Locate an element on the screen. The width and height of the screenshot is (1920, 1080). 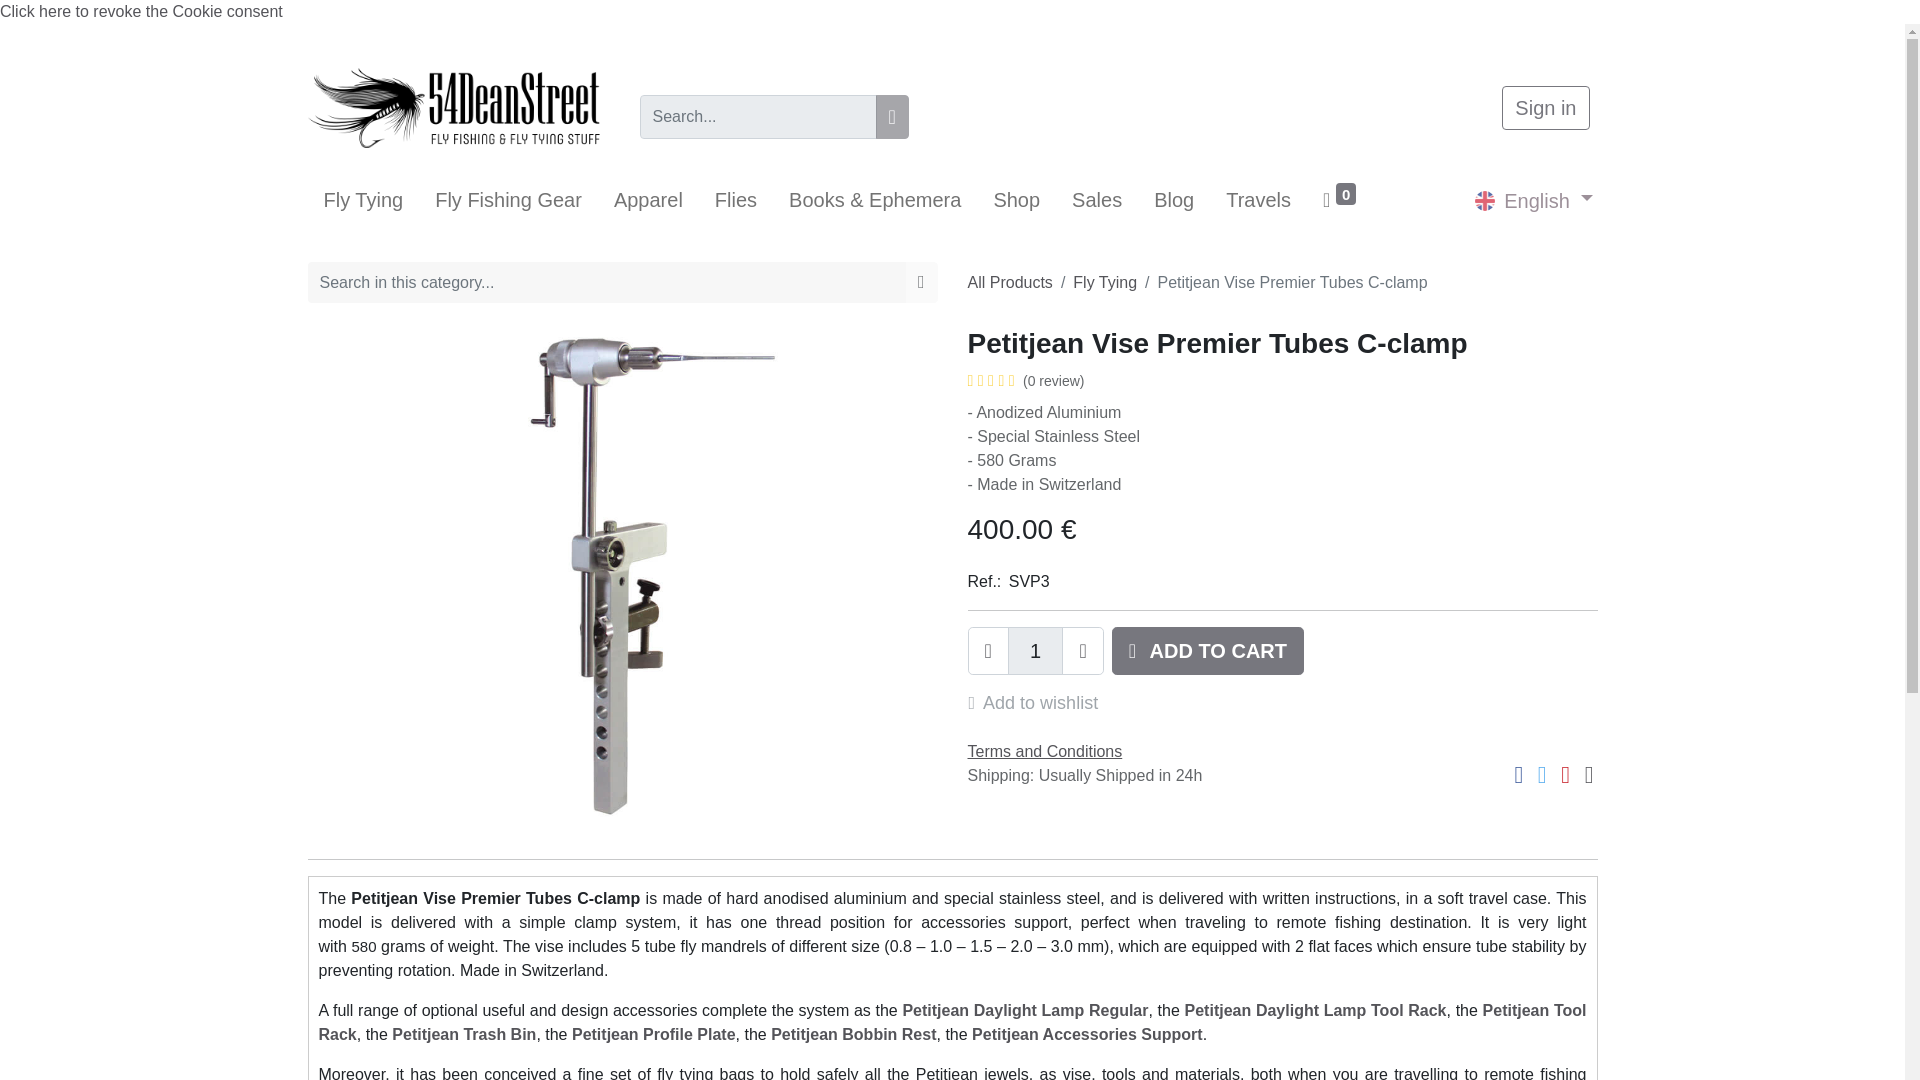
Sign in is located at coordinates (1545, 108).